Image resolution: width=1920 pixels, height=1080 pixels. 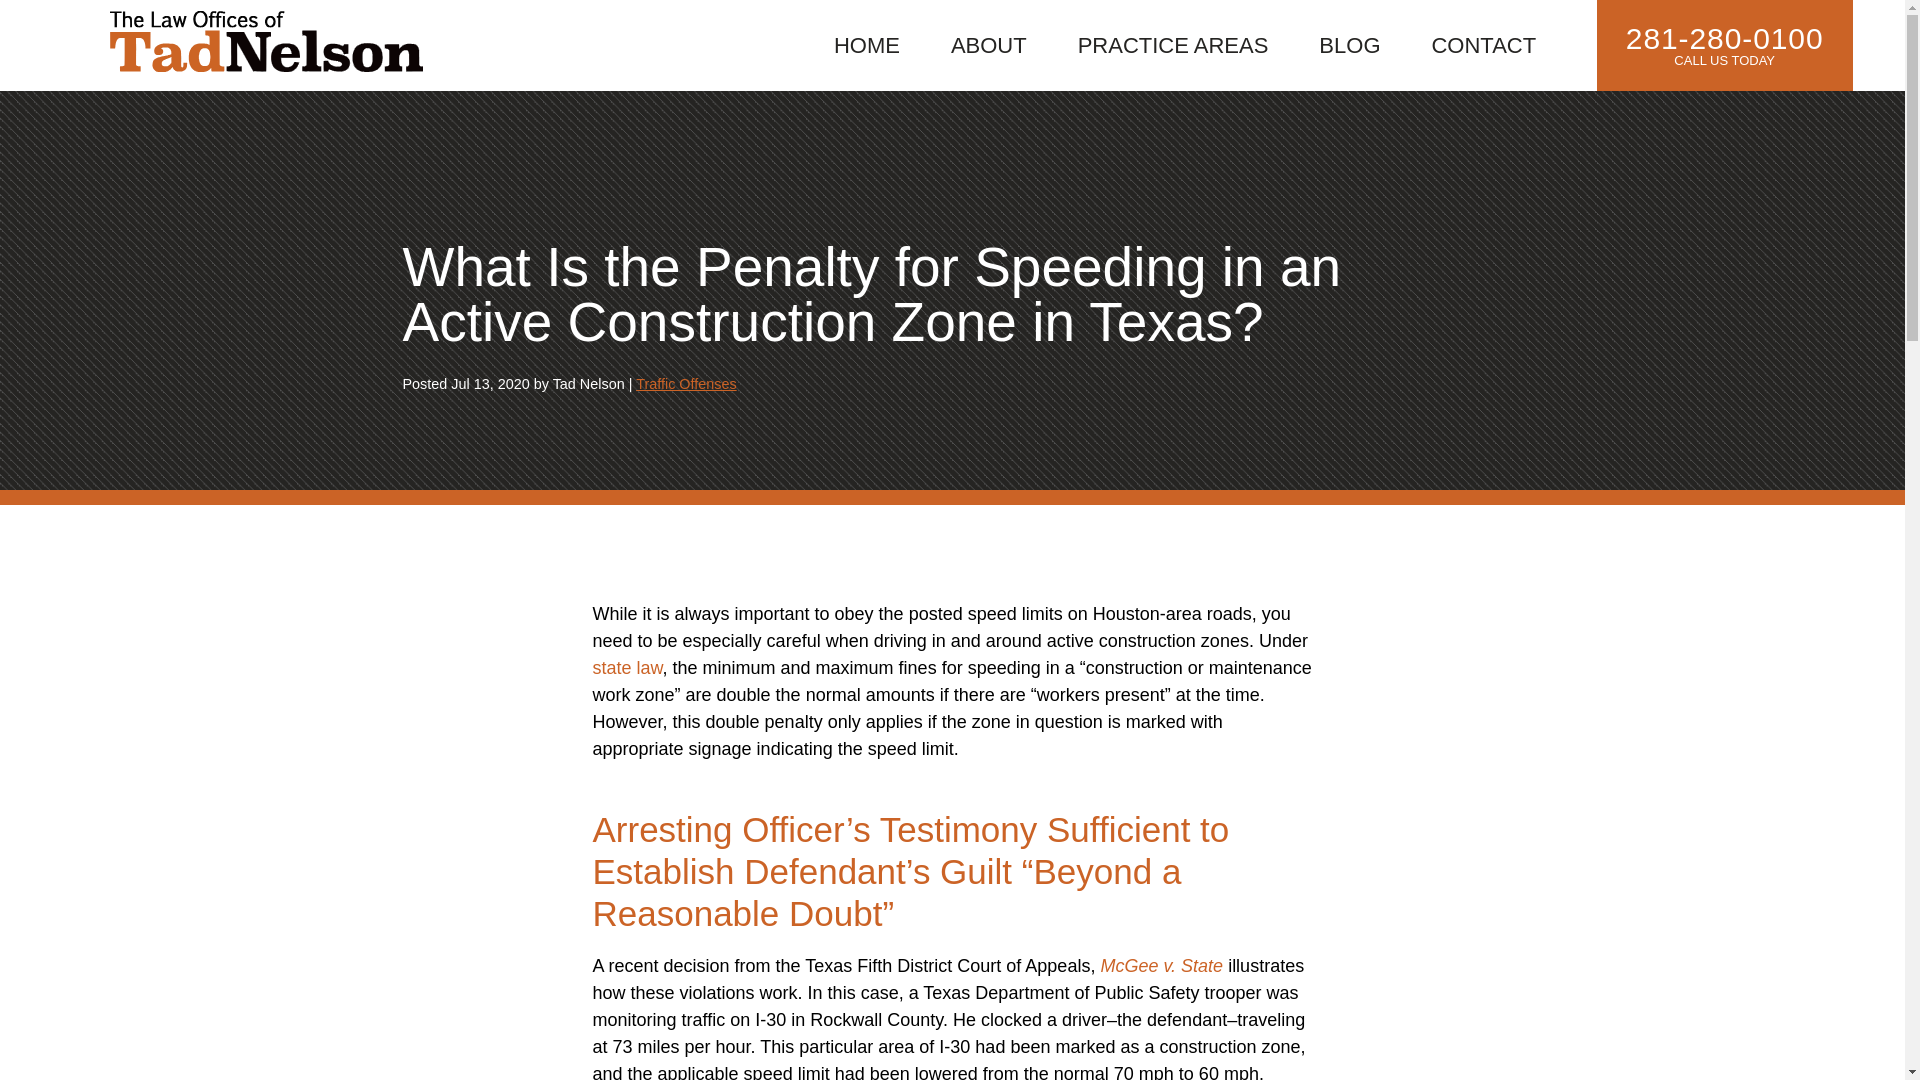 I want to click on Tad Law logo, so click(x=266, y=44).